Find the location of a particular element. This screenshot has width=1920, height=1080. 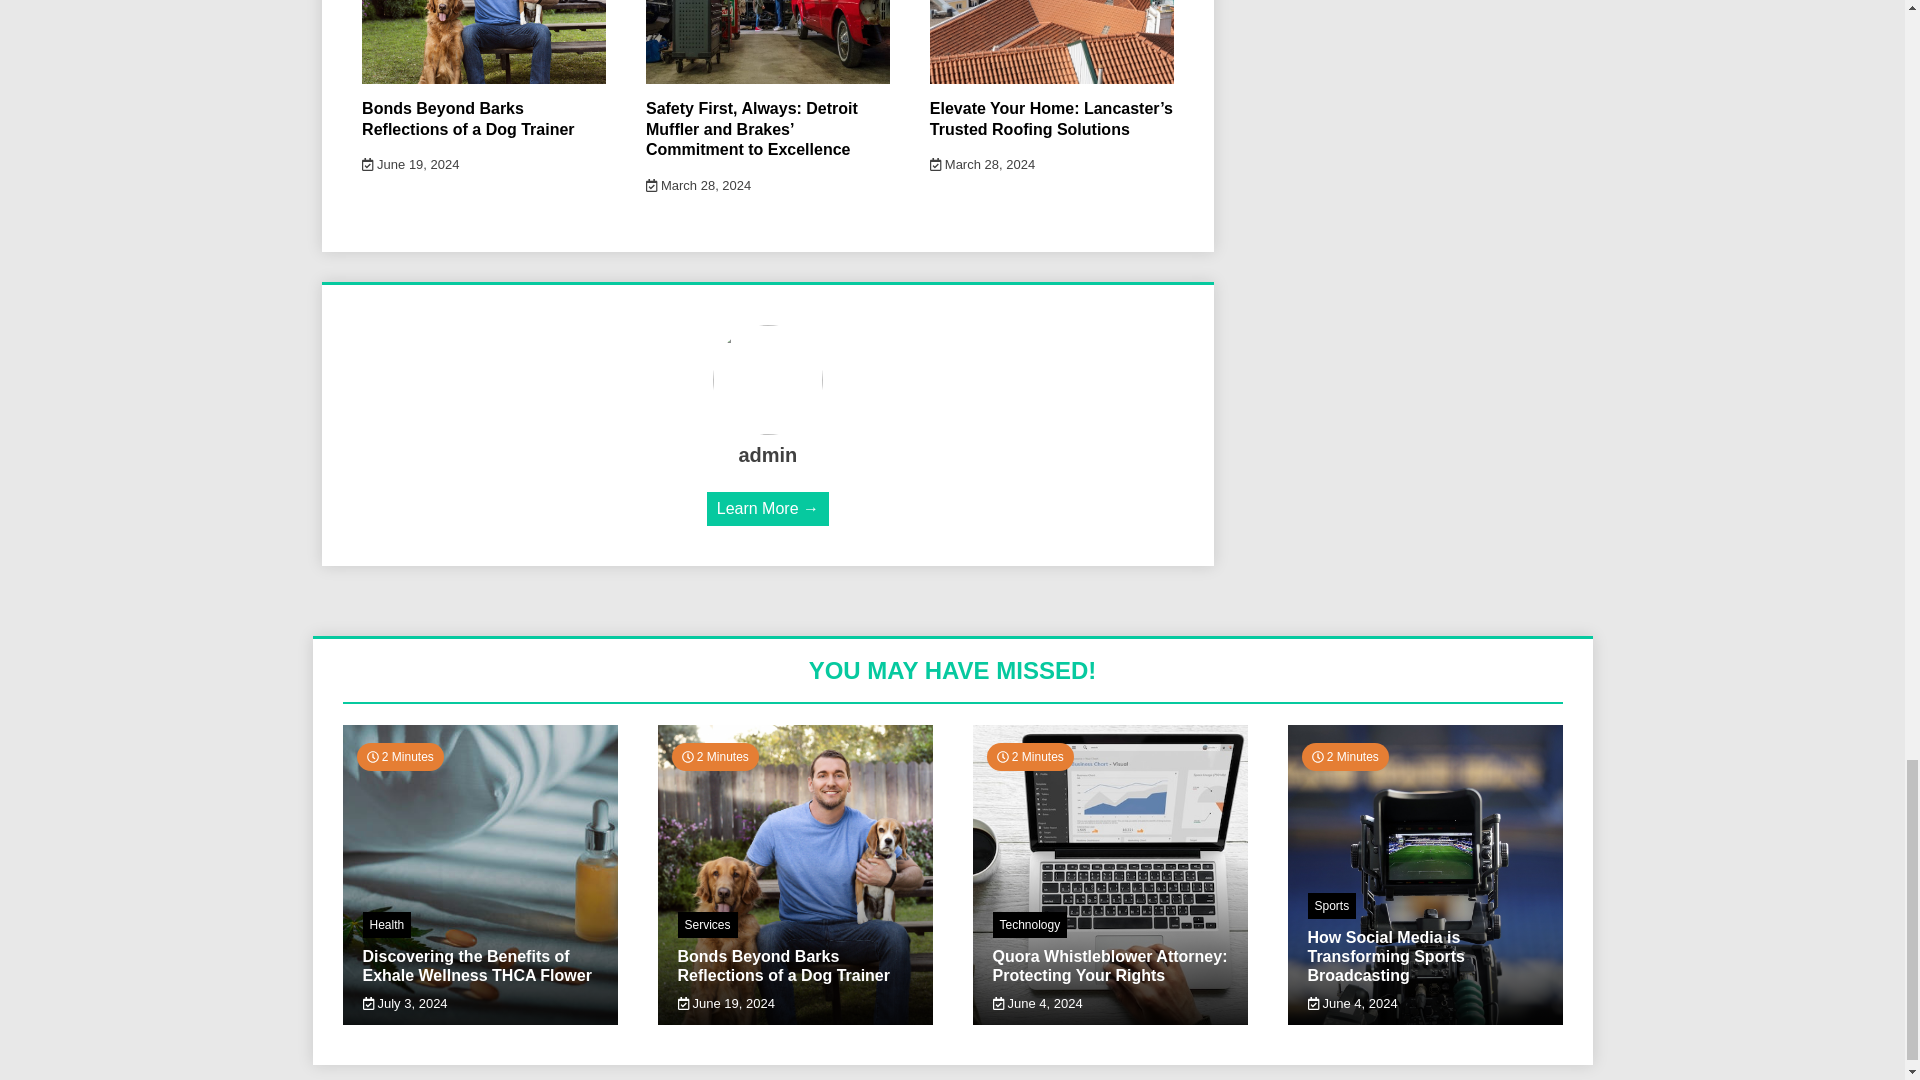

Estimated Reading Time of Article is located at coordinates (1344, 757).